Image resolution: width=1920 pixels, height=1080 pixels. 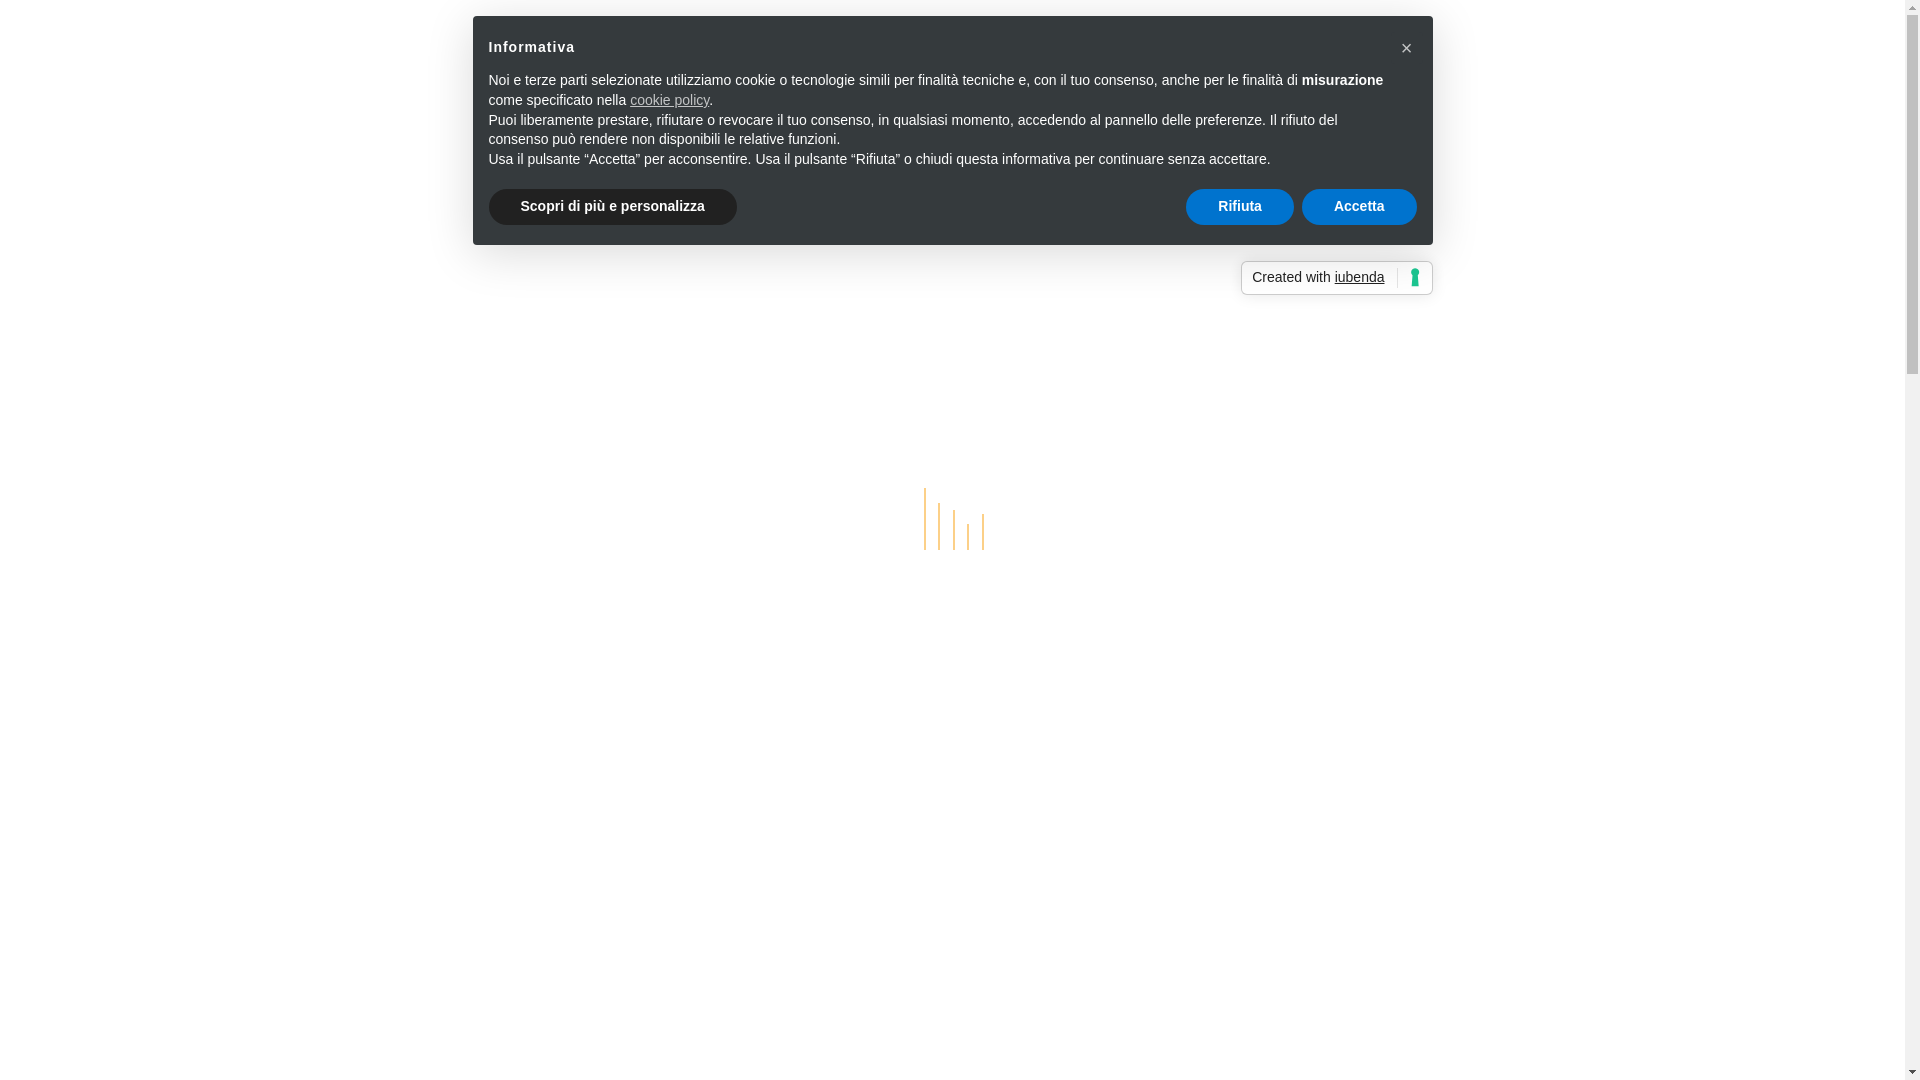 What do you see at coordinates (1429, 55) in the screenshot?
I see `Privacy Policy` at bounding box center [1429, 55].